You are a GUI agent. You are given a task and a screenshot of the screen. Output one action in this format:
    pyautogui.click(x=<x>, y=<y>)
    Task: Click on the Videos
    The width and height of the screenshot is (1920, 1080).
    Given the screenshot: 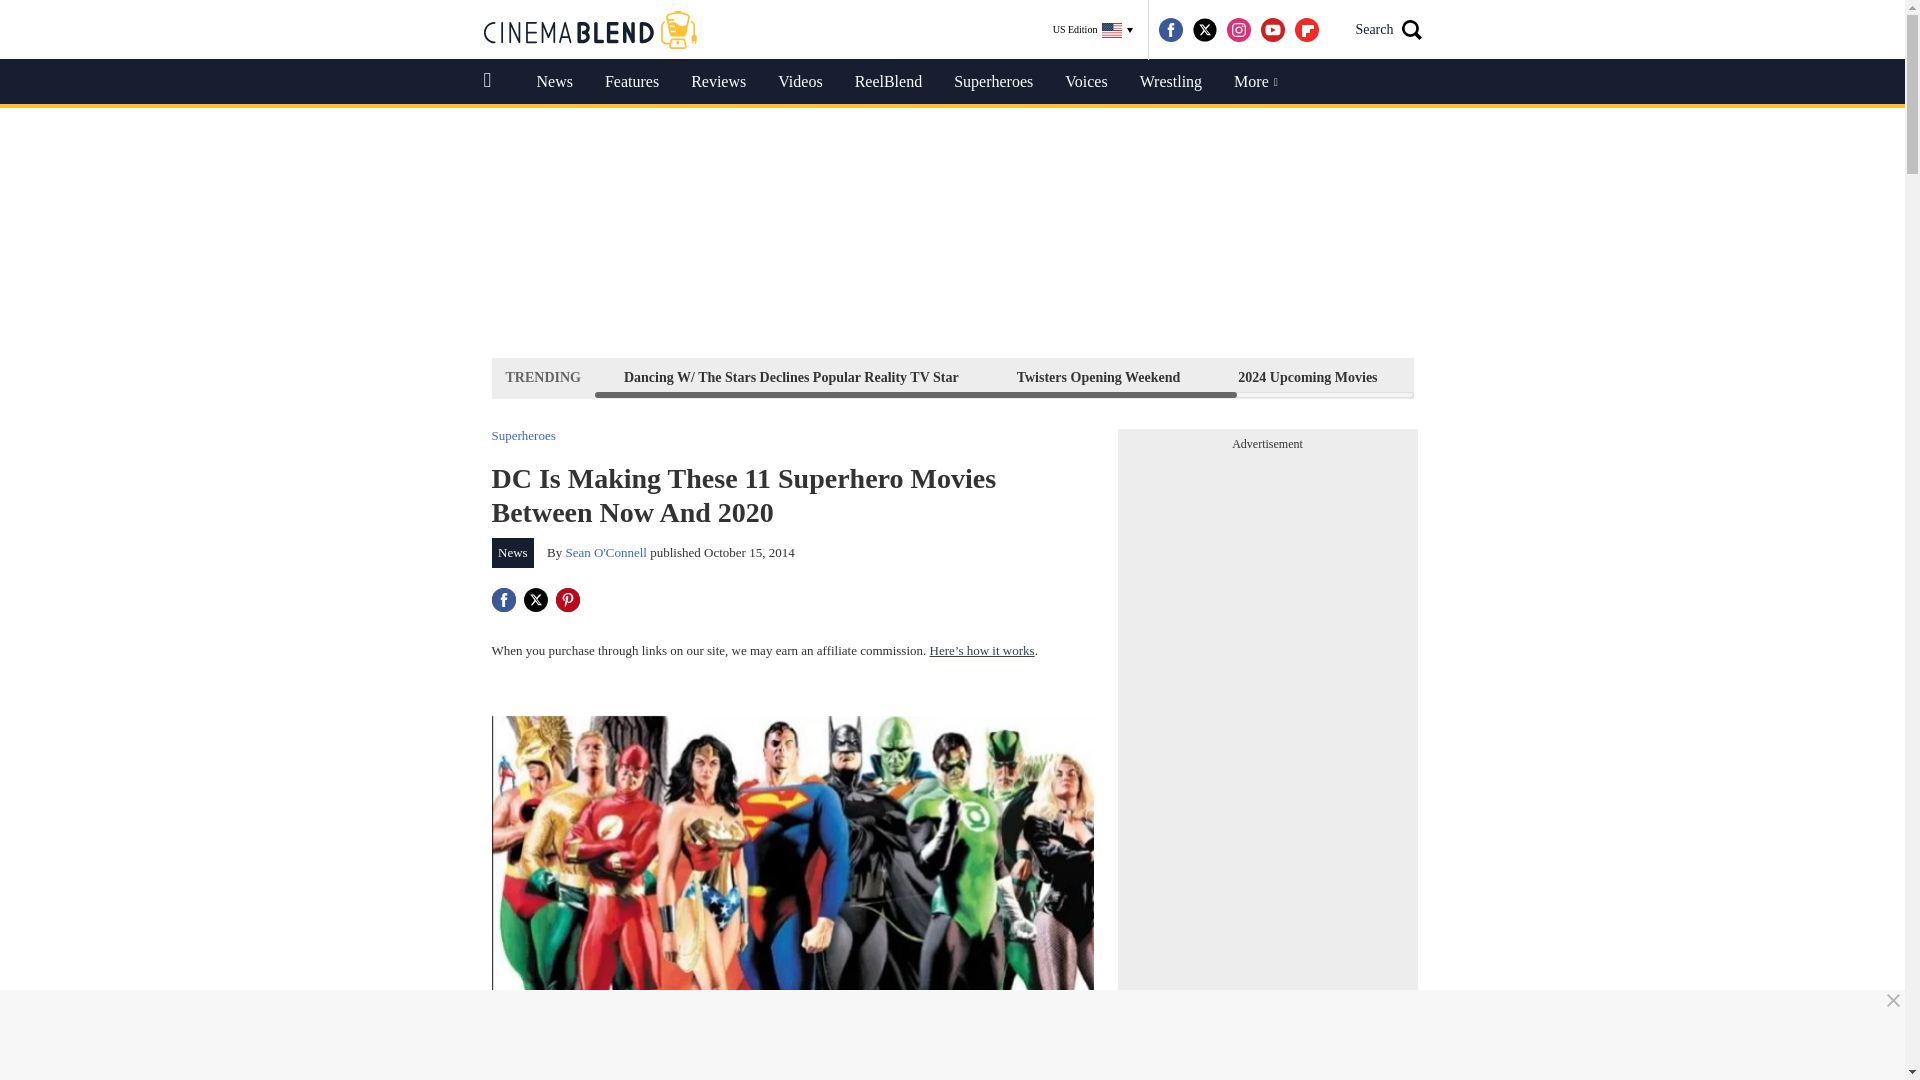 What is the action you would take?
    pyautogui.click(x=800, y=82)
    